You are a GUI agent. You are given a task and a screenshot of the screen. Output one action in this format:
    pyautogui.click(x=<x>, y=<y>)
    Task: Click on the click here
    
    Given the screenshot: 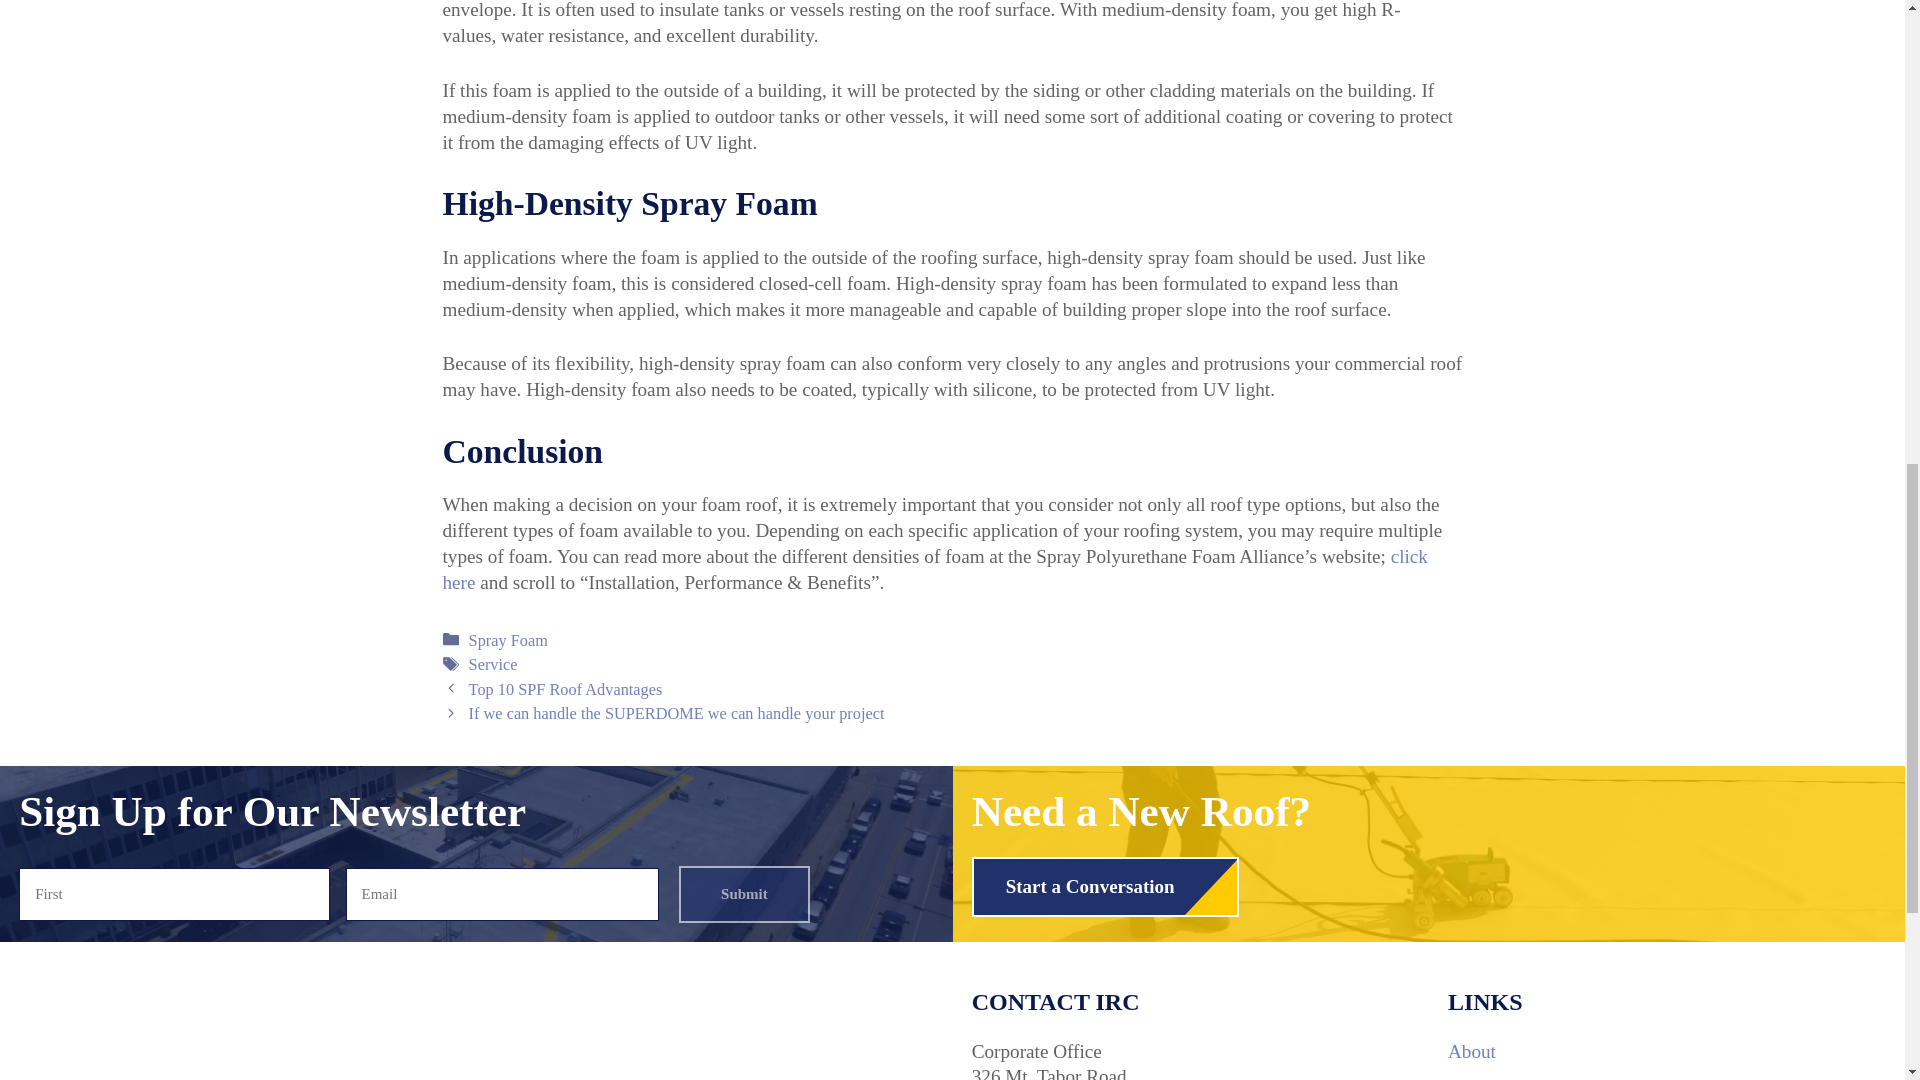 What is the action you would take?
    pyautogui.click(x=934, y=569)
    